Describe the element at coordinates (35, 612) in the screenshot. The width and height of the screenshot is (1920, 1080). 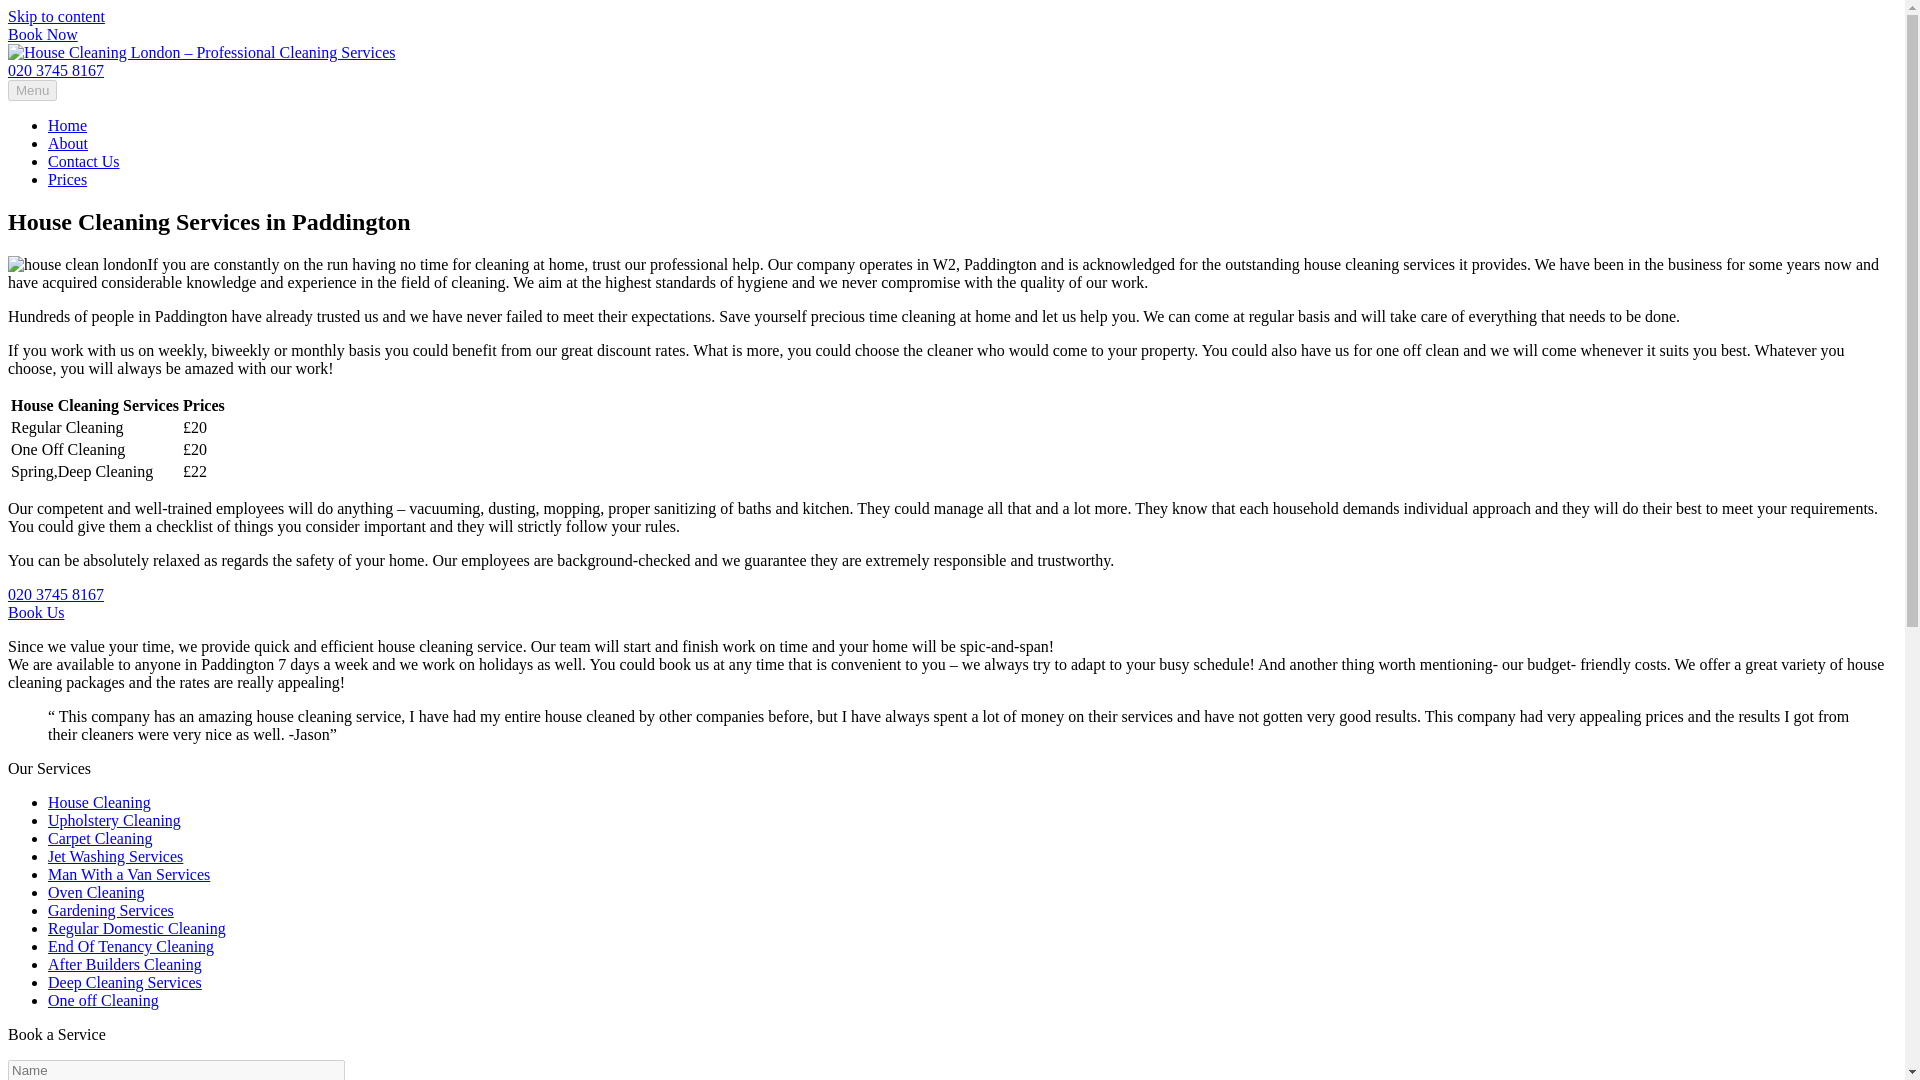
I see `Book Us` at that location.